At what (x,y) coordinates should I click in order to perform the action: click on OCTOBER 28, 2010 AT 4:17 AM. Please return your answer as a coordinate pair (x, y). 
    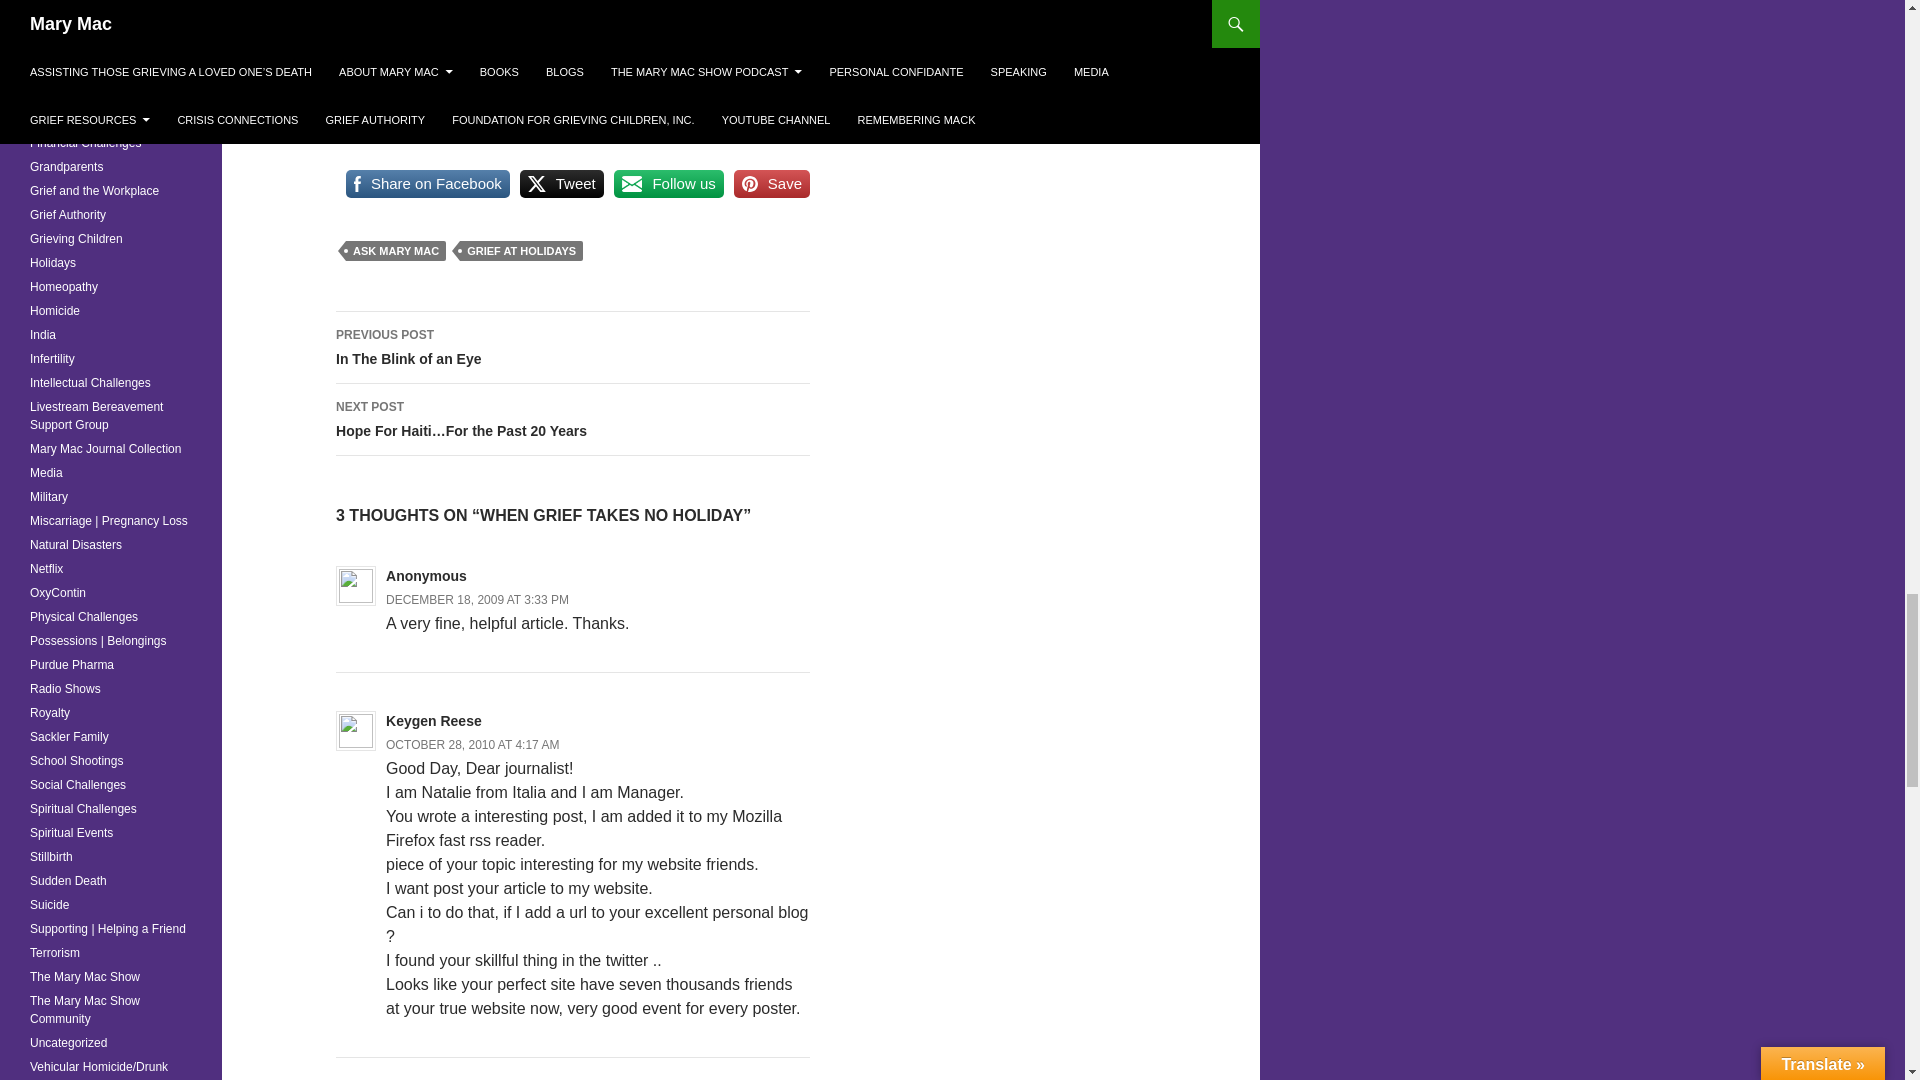
    Looking at the image, I should click on (395, 250).